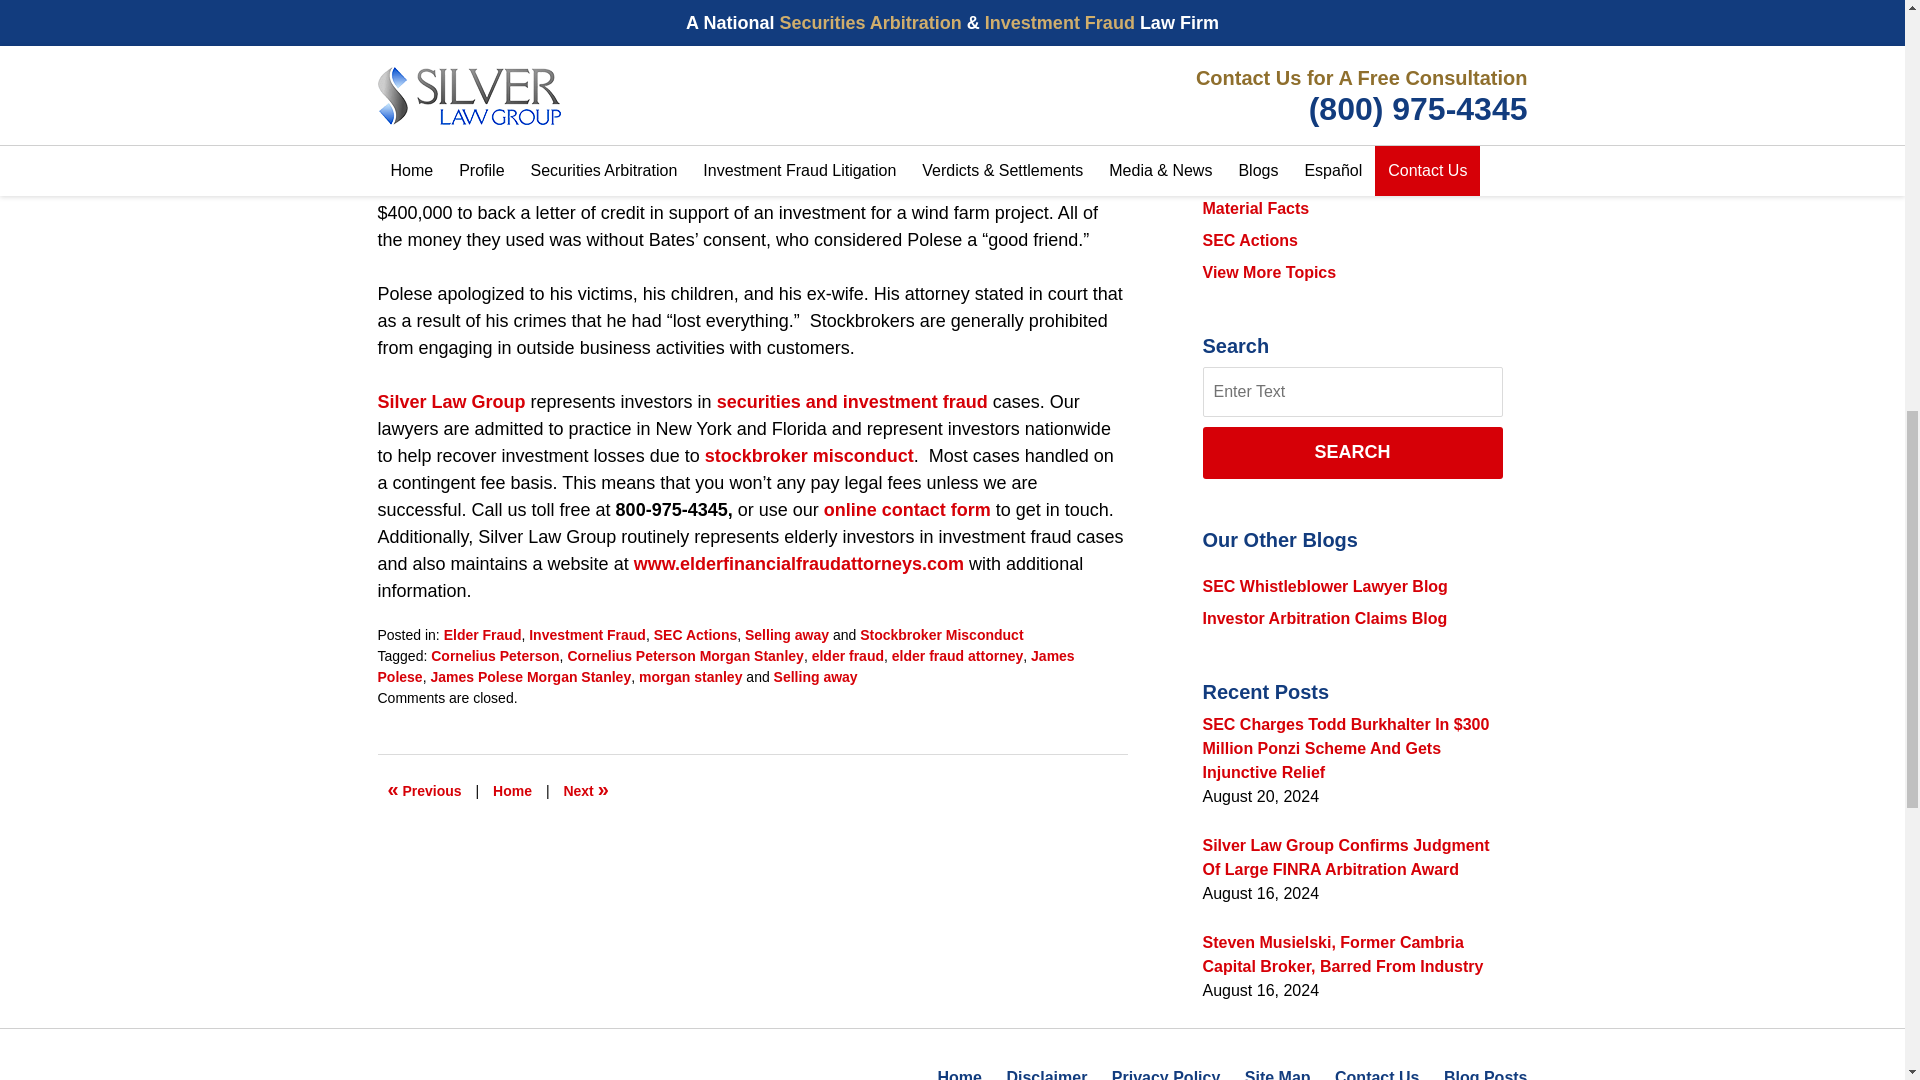  Describe the element at coordinates (958, 656) in the screenshot. I see `View all posts tagged with elder fraud attorney` at that location.